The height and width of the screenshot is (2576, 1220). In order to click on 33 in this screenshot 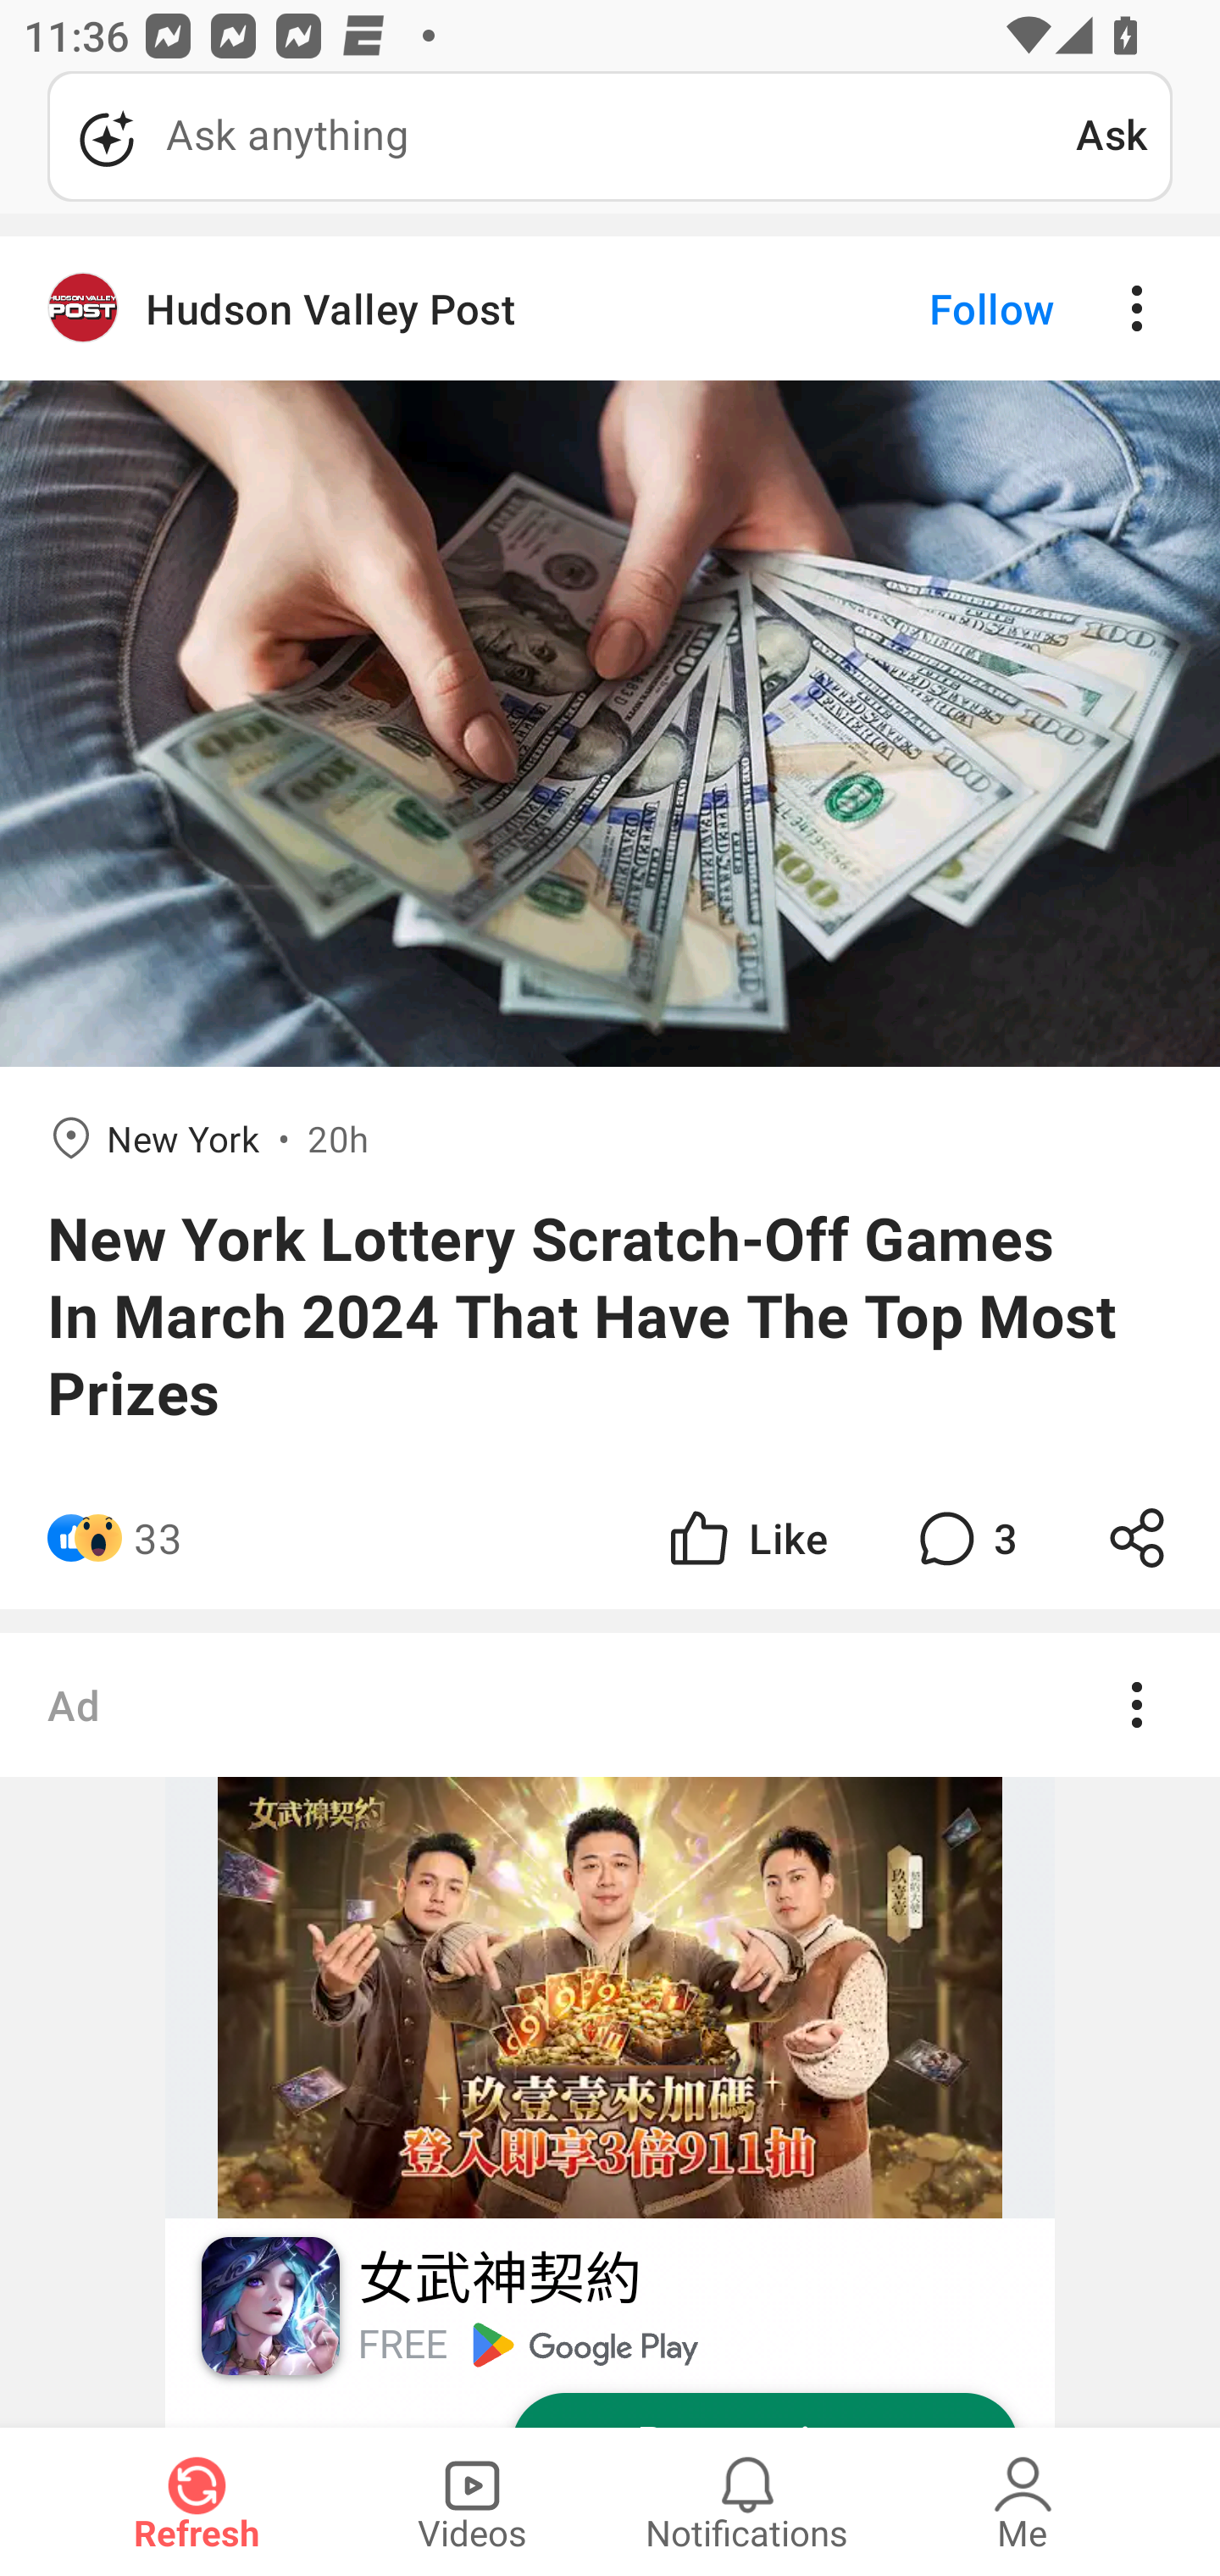, I will do `click(158, 1537)`.